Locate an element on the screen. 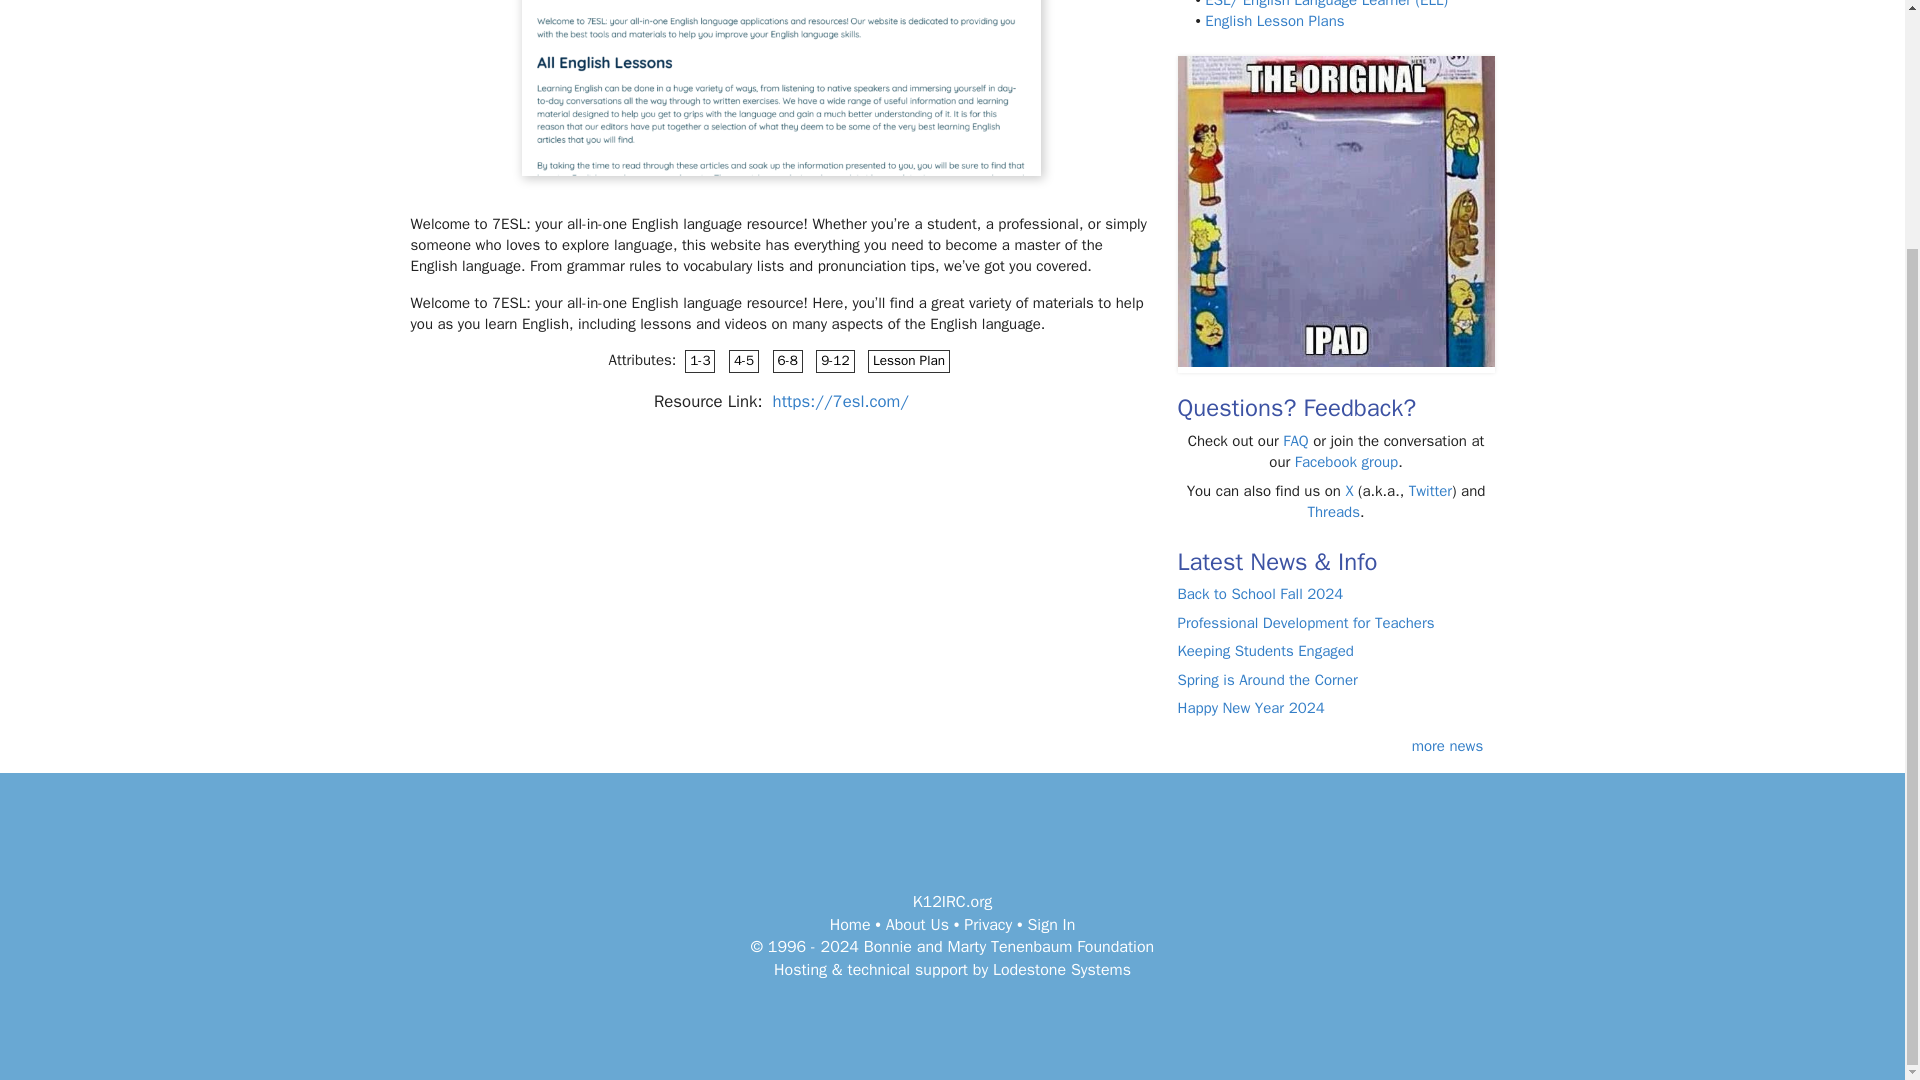  Privacy is located at coordinates (987, 924).